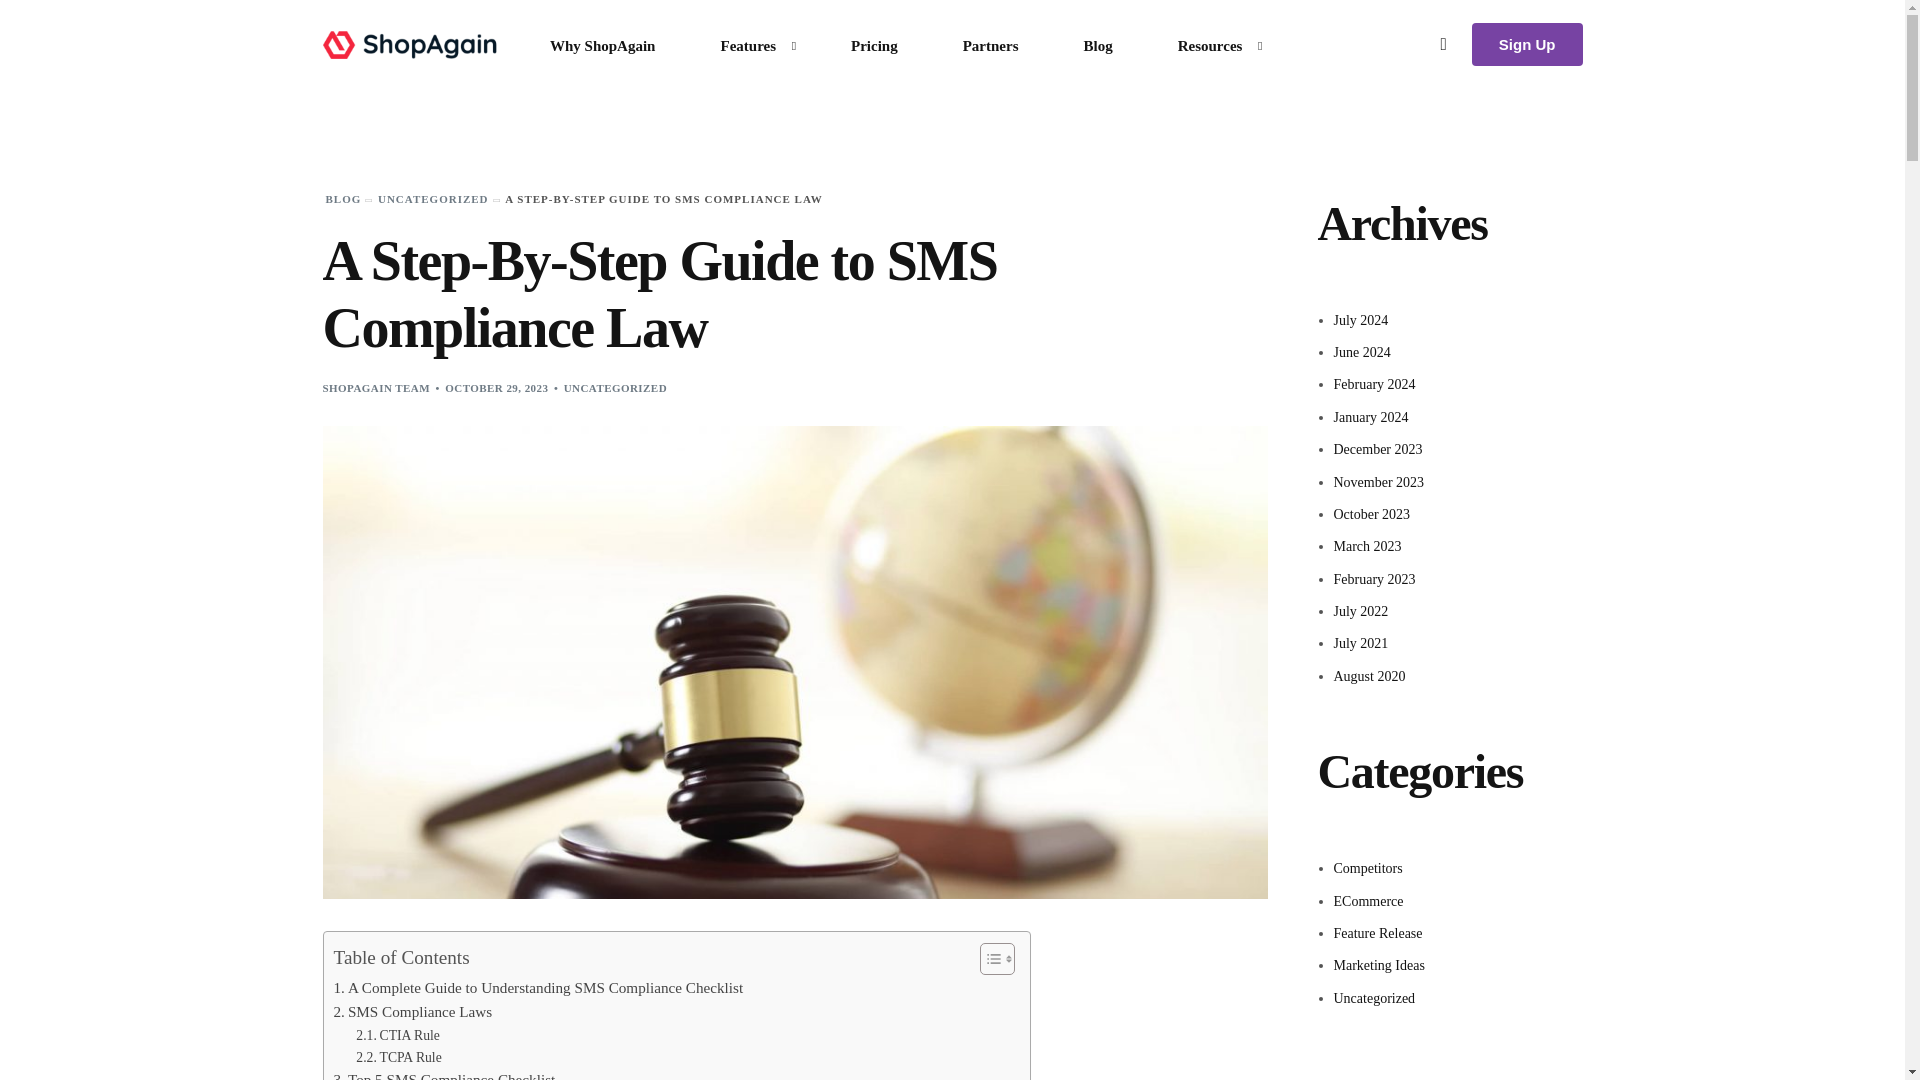  Describe the element at coordinates (414, 1012) in the screenshot. I see `SMS Compliance Laws` at that location.